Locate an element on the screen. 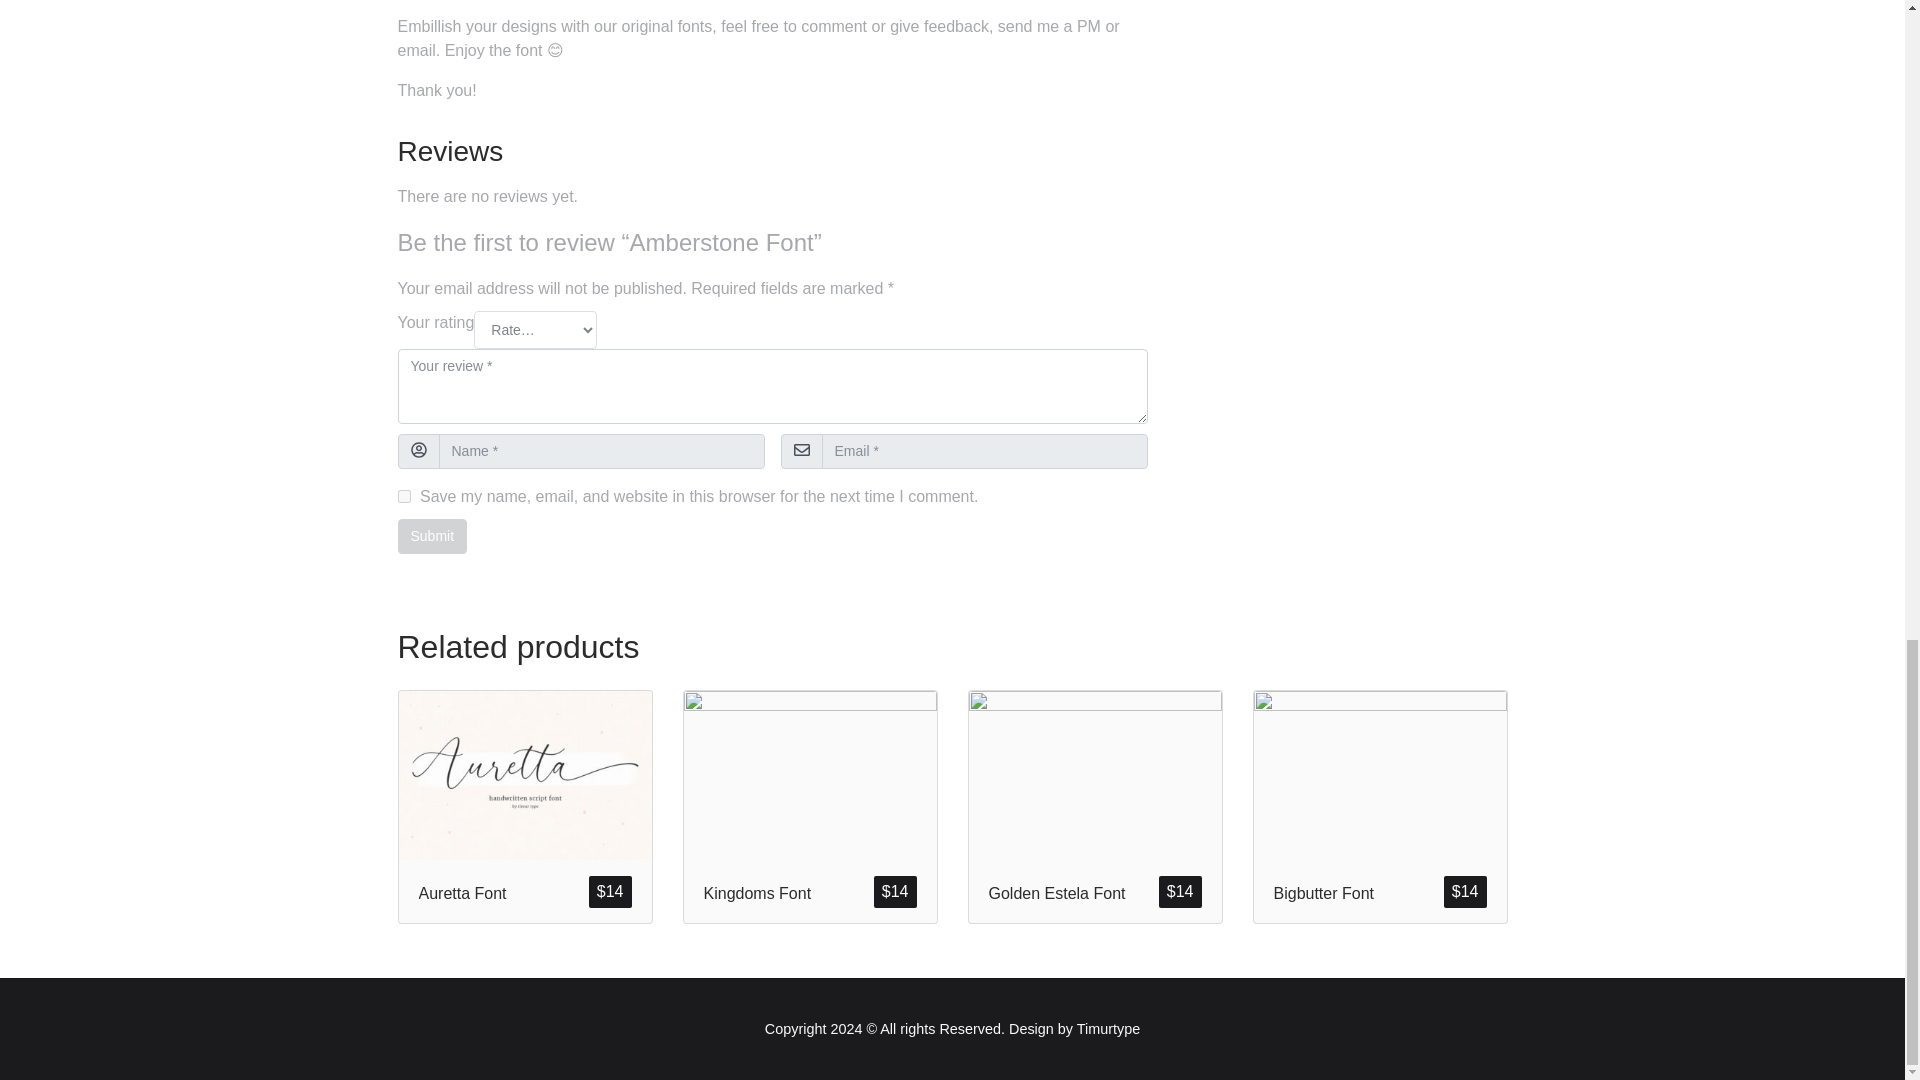  Submit is located at coordinates (432, 536).